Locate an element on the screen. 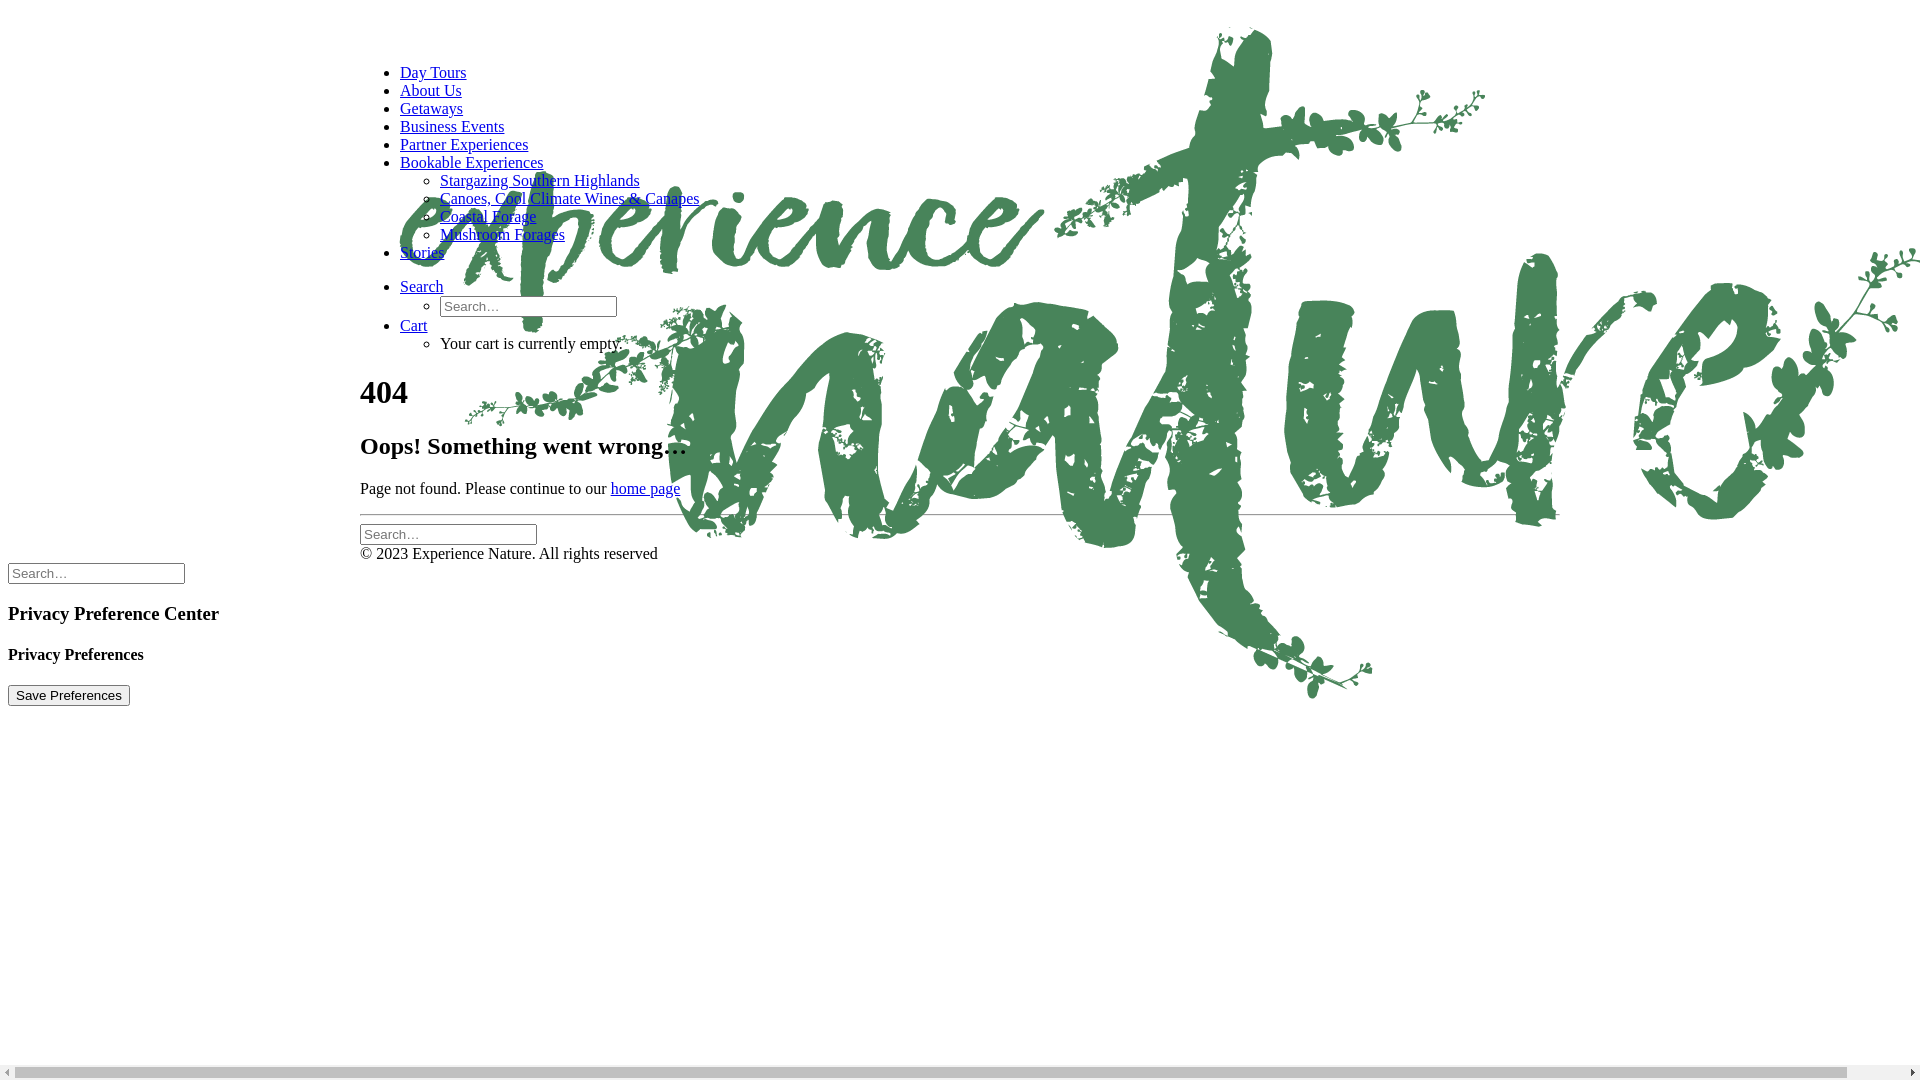  Search for: is located at coordinates (448, 534).